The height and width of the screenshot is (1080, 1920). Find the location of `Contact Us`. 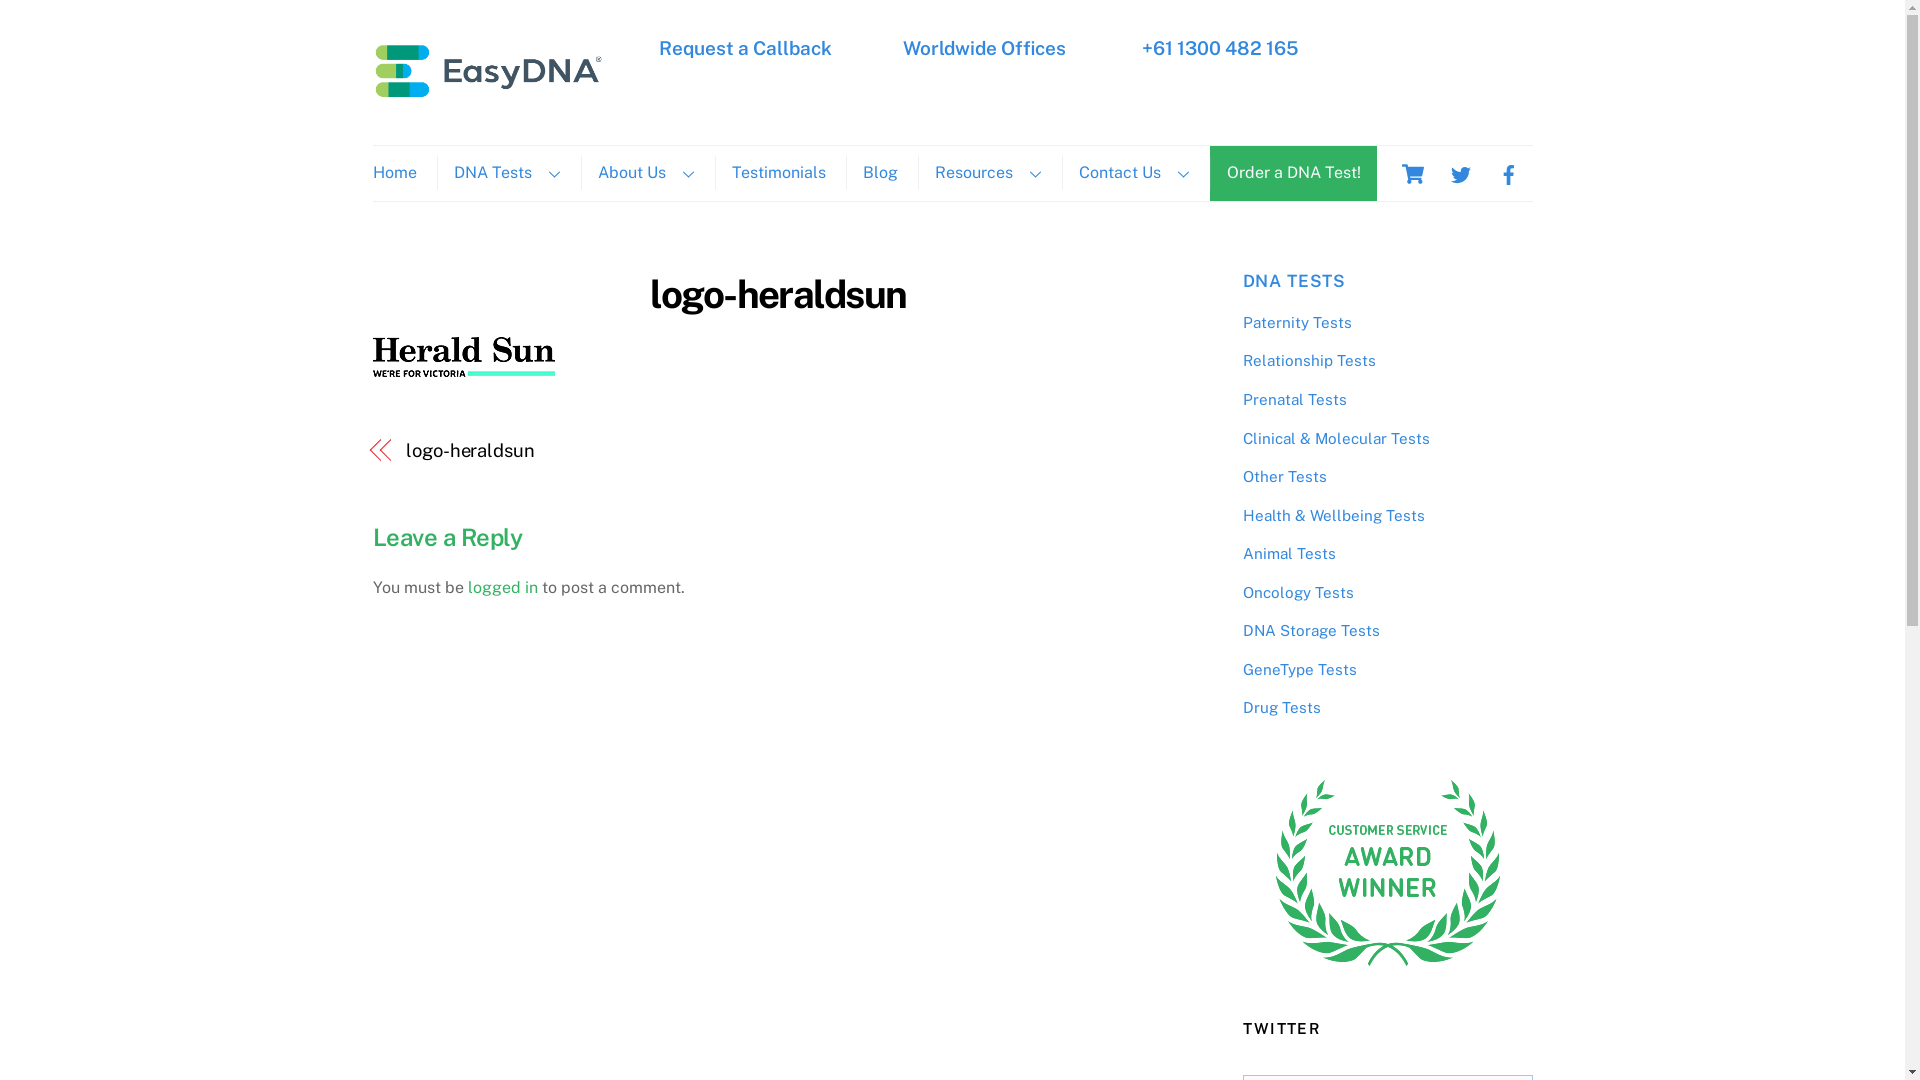

Contact Us is located at coordinates (1134, 172).